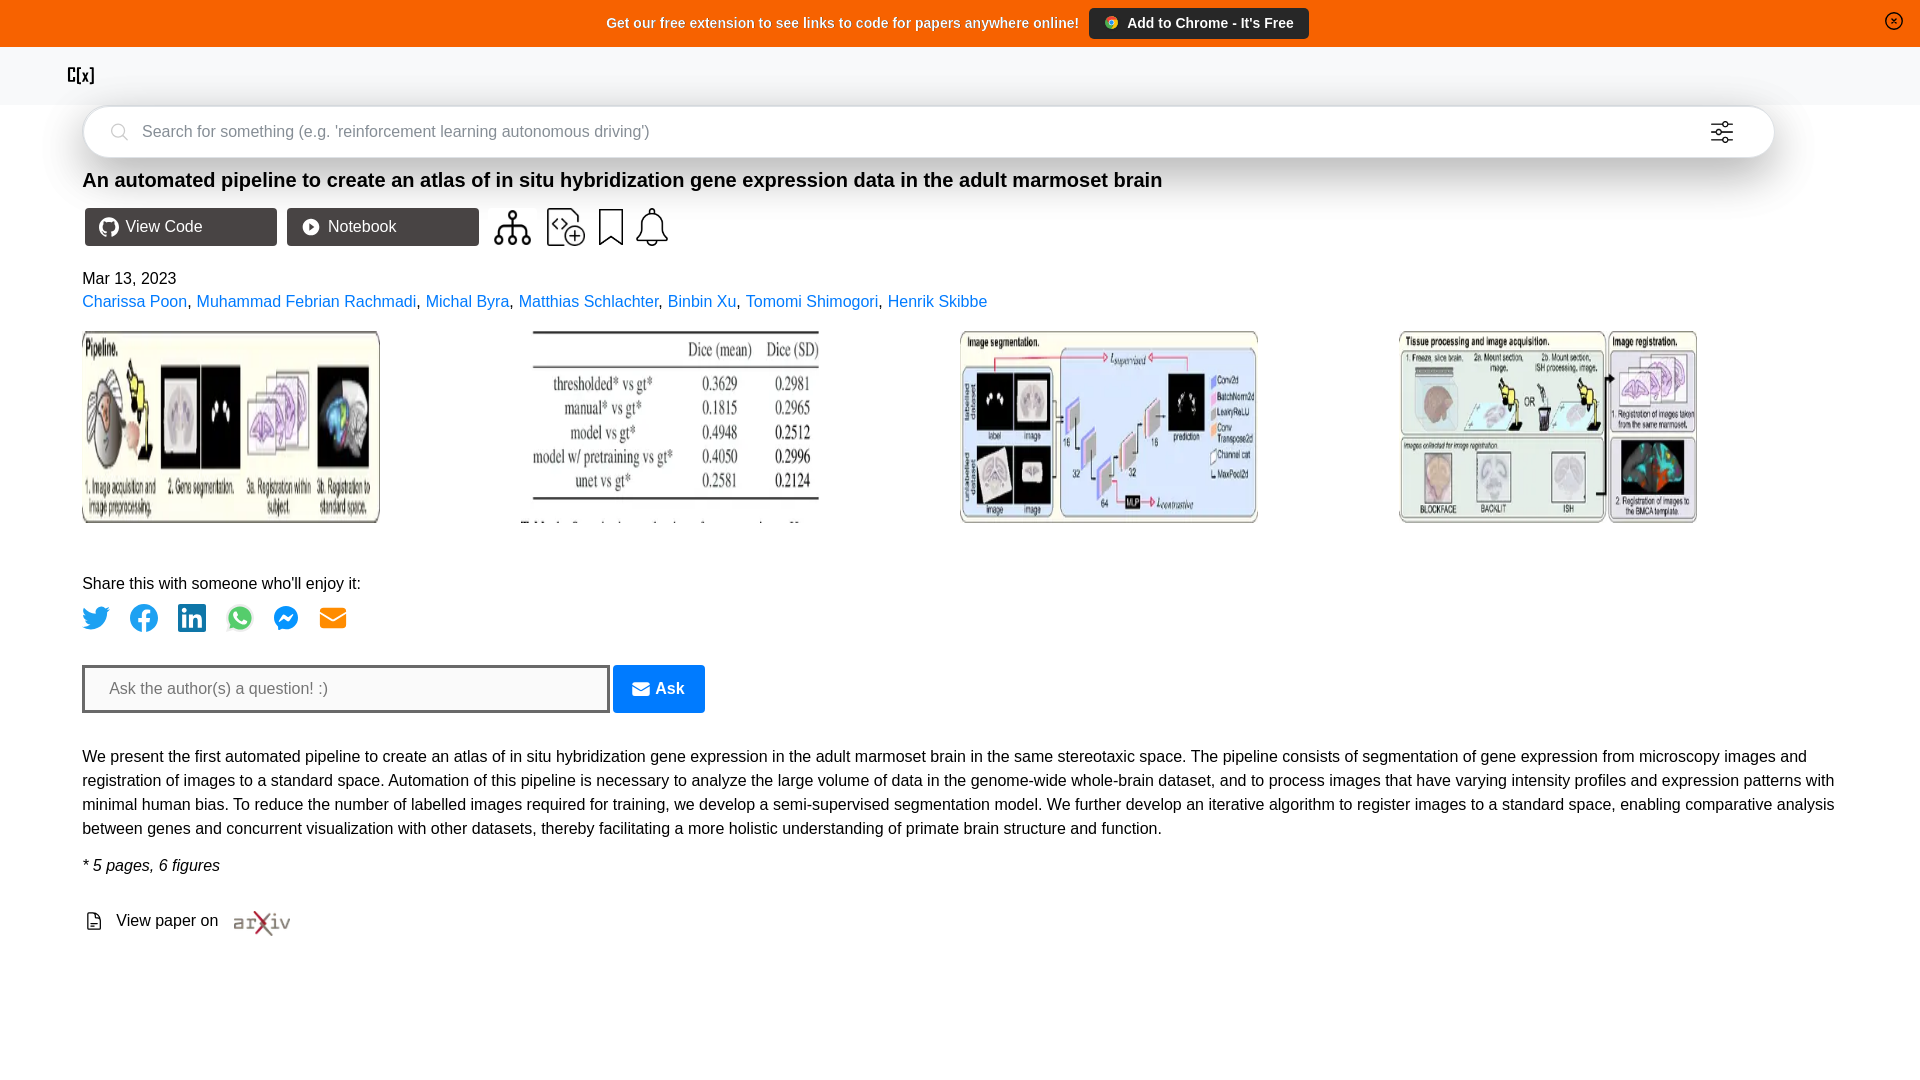 The width and height of the screenshot is (1920, 1080). I want to click on Muhammad Febrian Rachmadi, so click(306, 300).